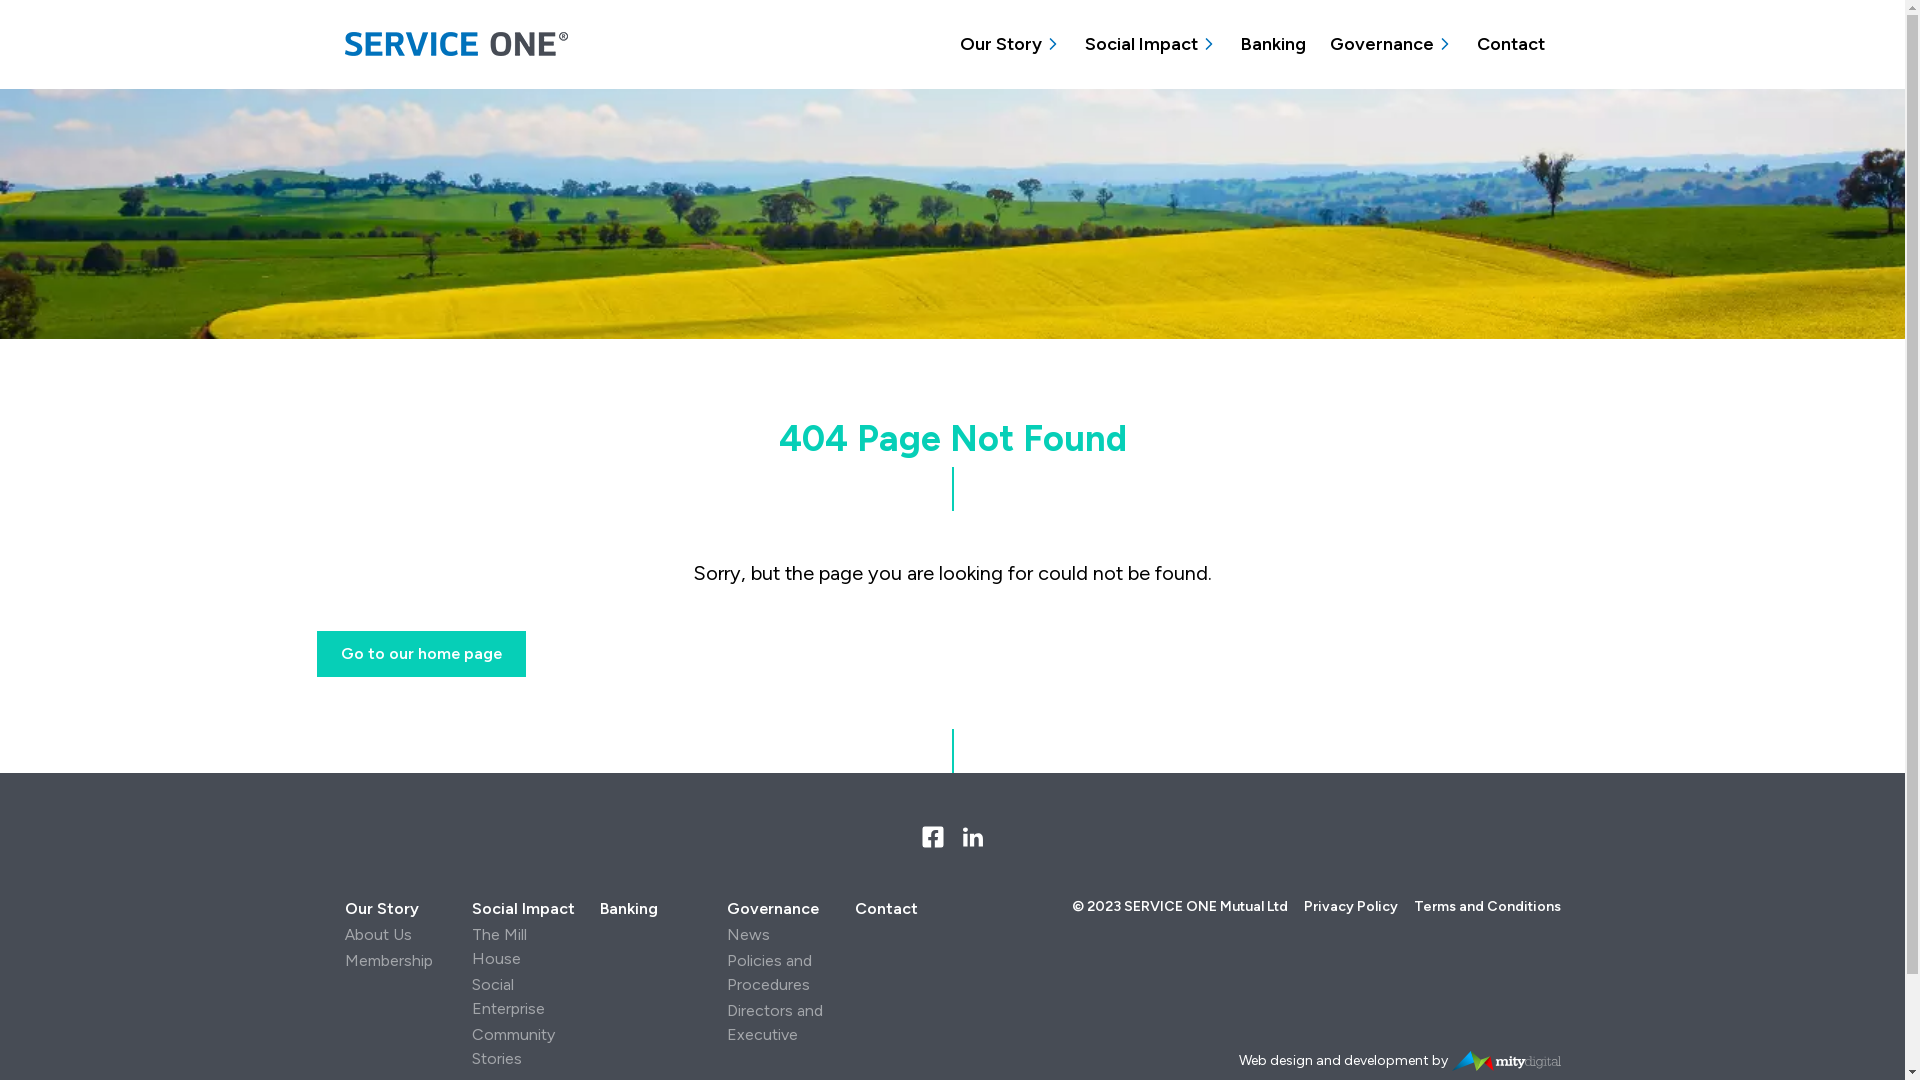 Image resolution: width=1920 pixels, height=1080 pixels. Describe the element at coordinates (500, 946) in the screenshot. I see `The Mill House` at that location.